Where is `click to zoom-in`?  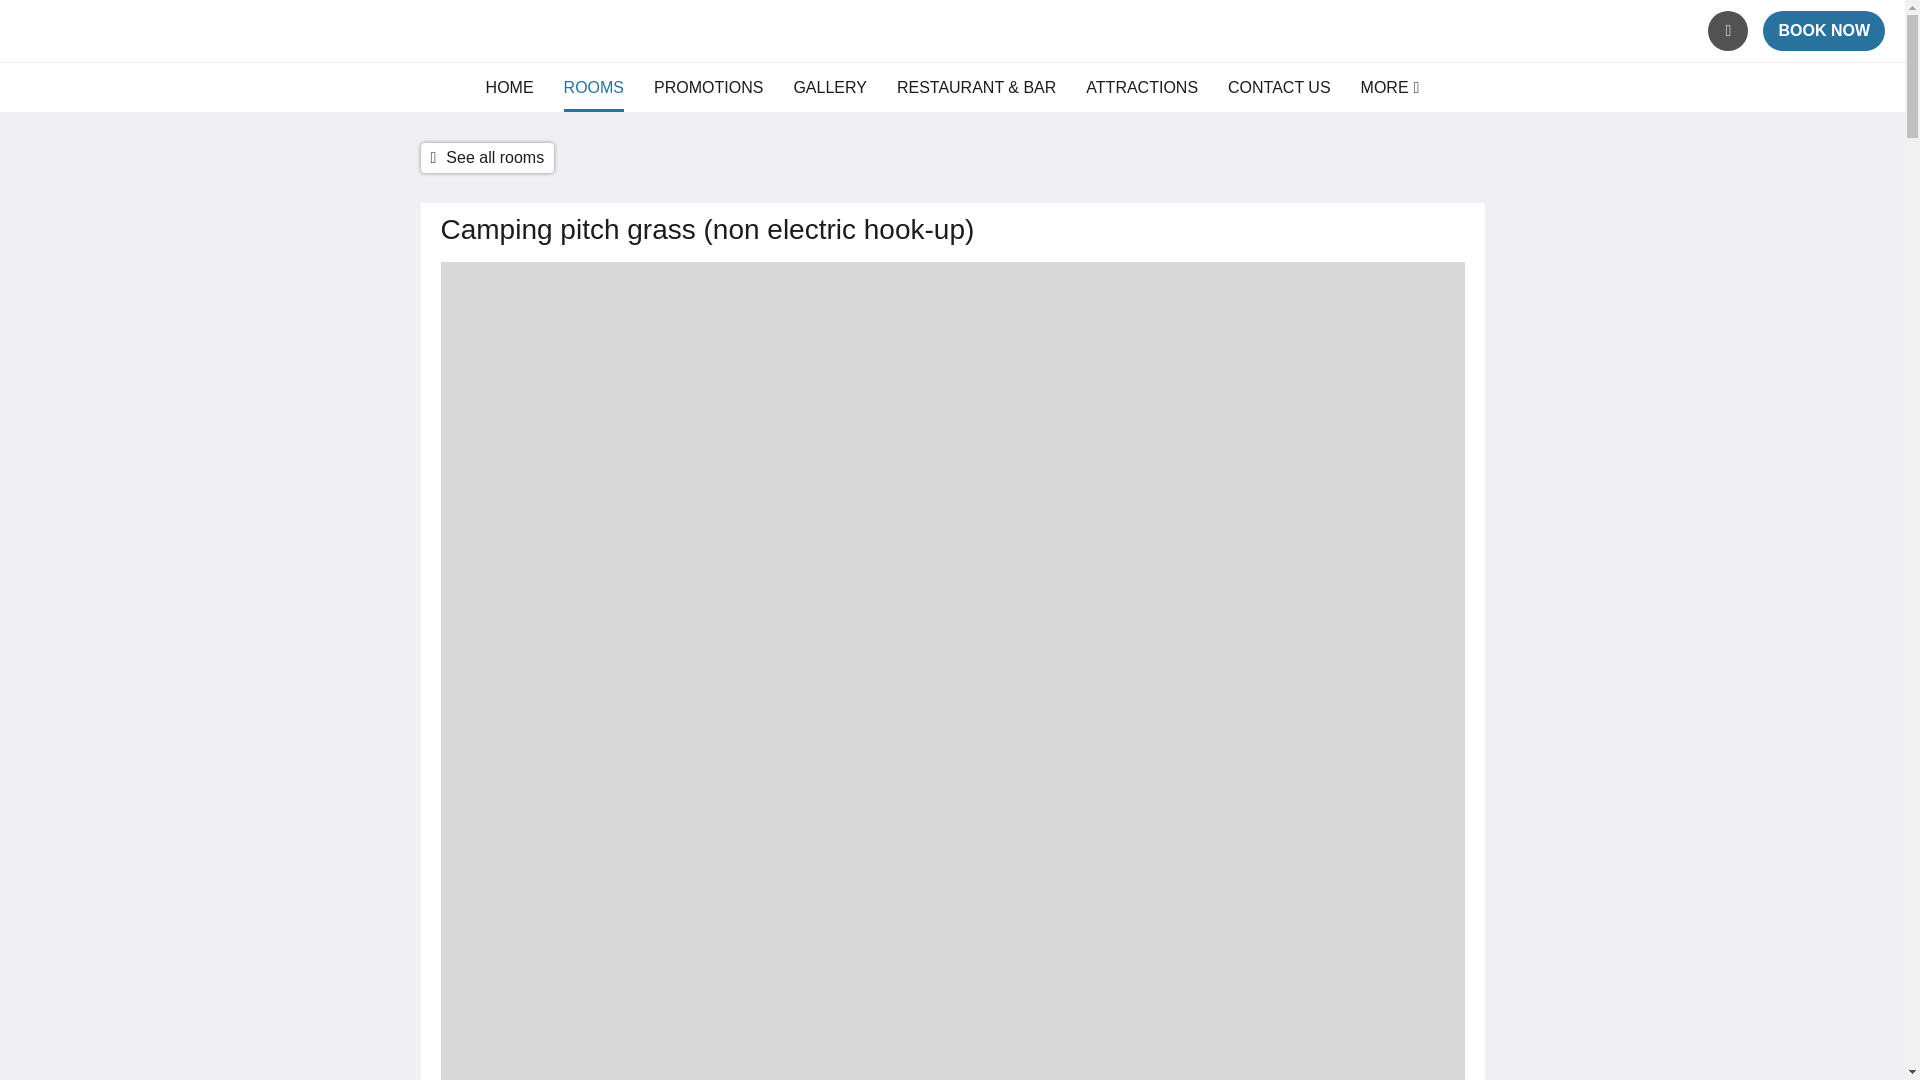
click to zoom-in is located at coordinates (951, 1070).